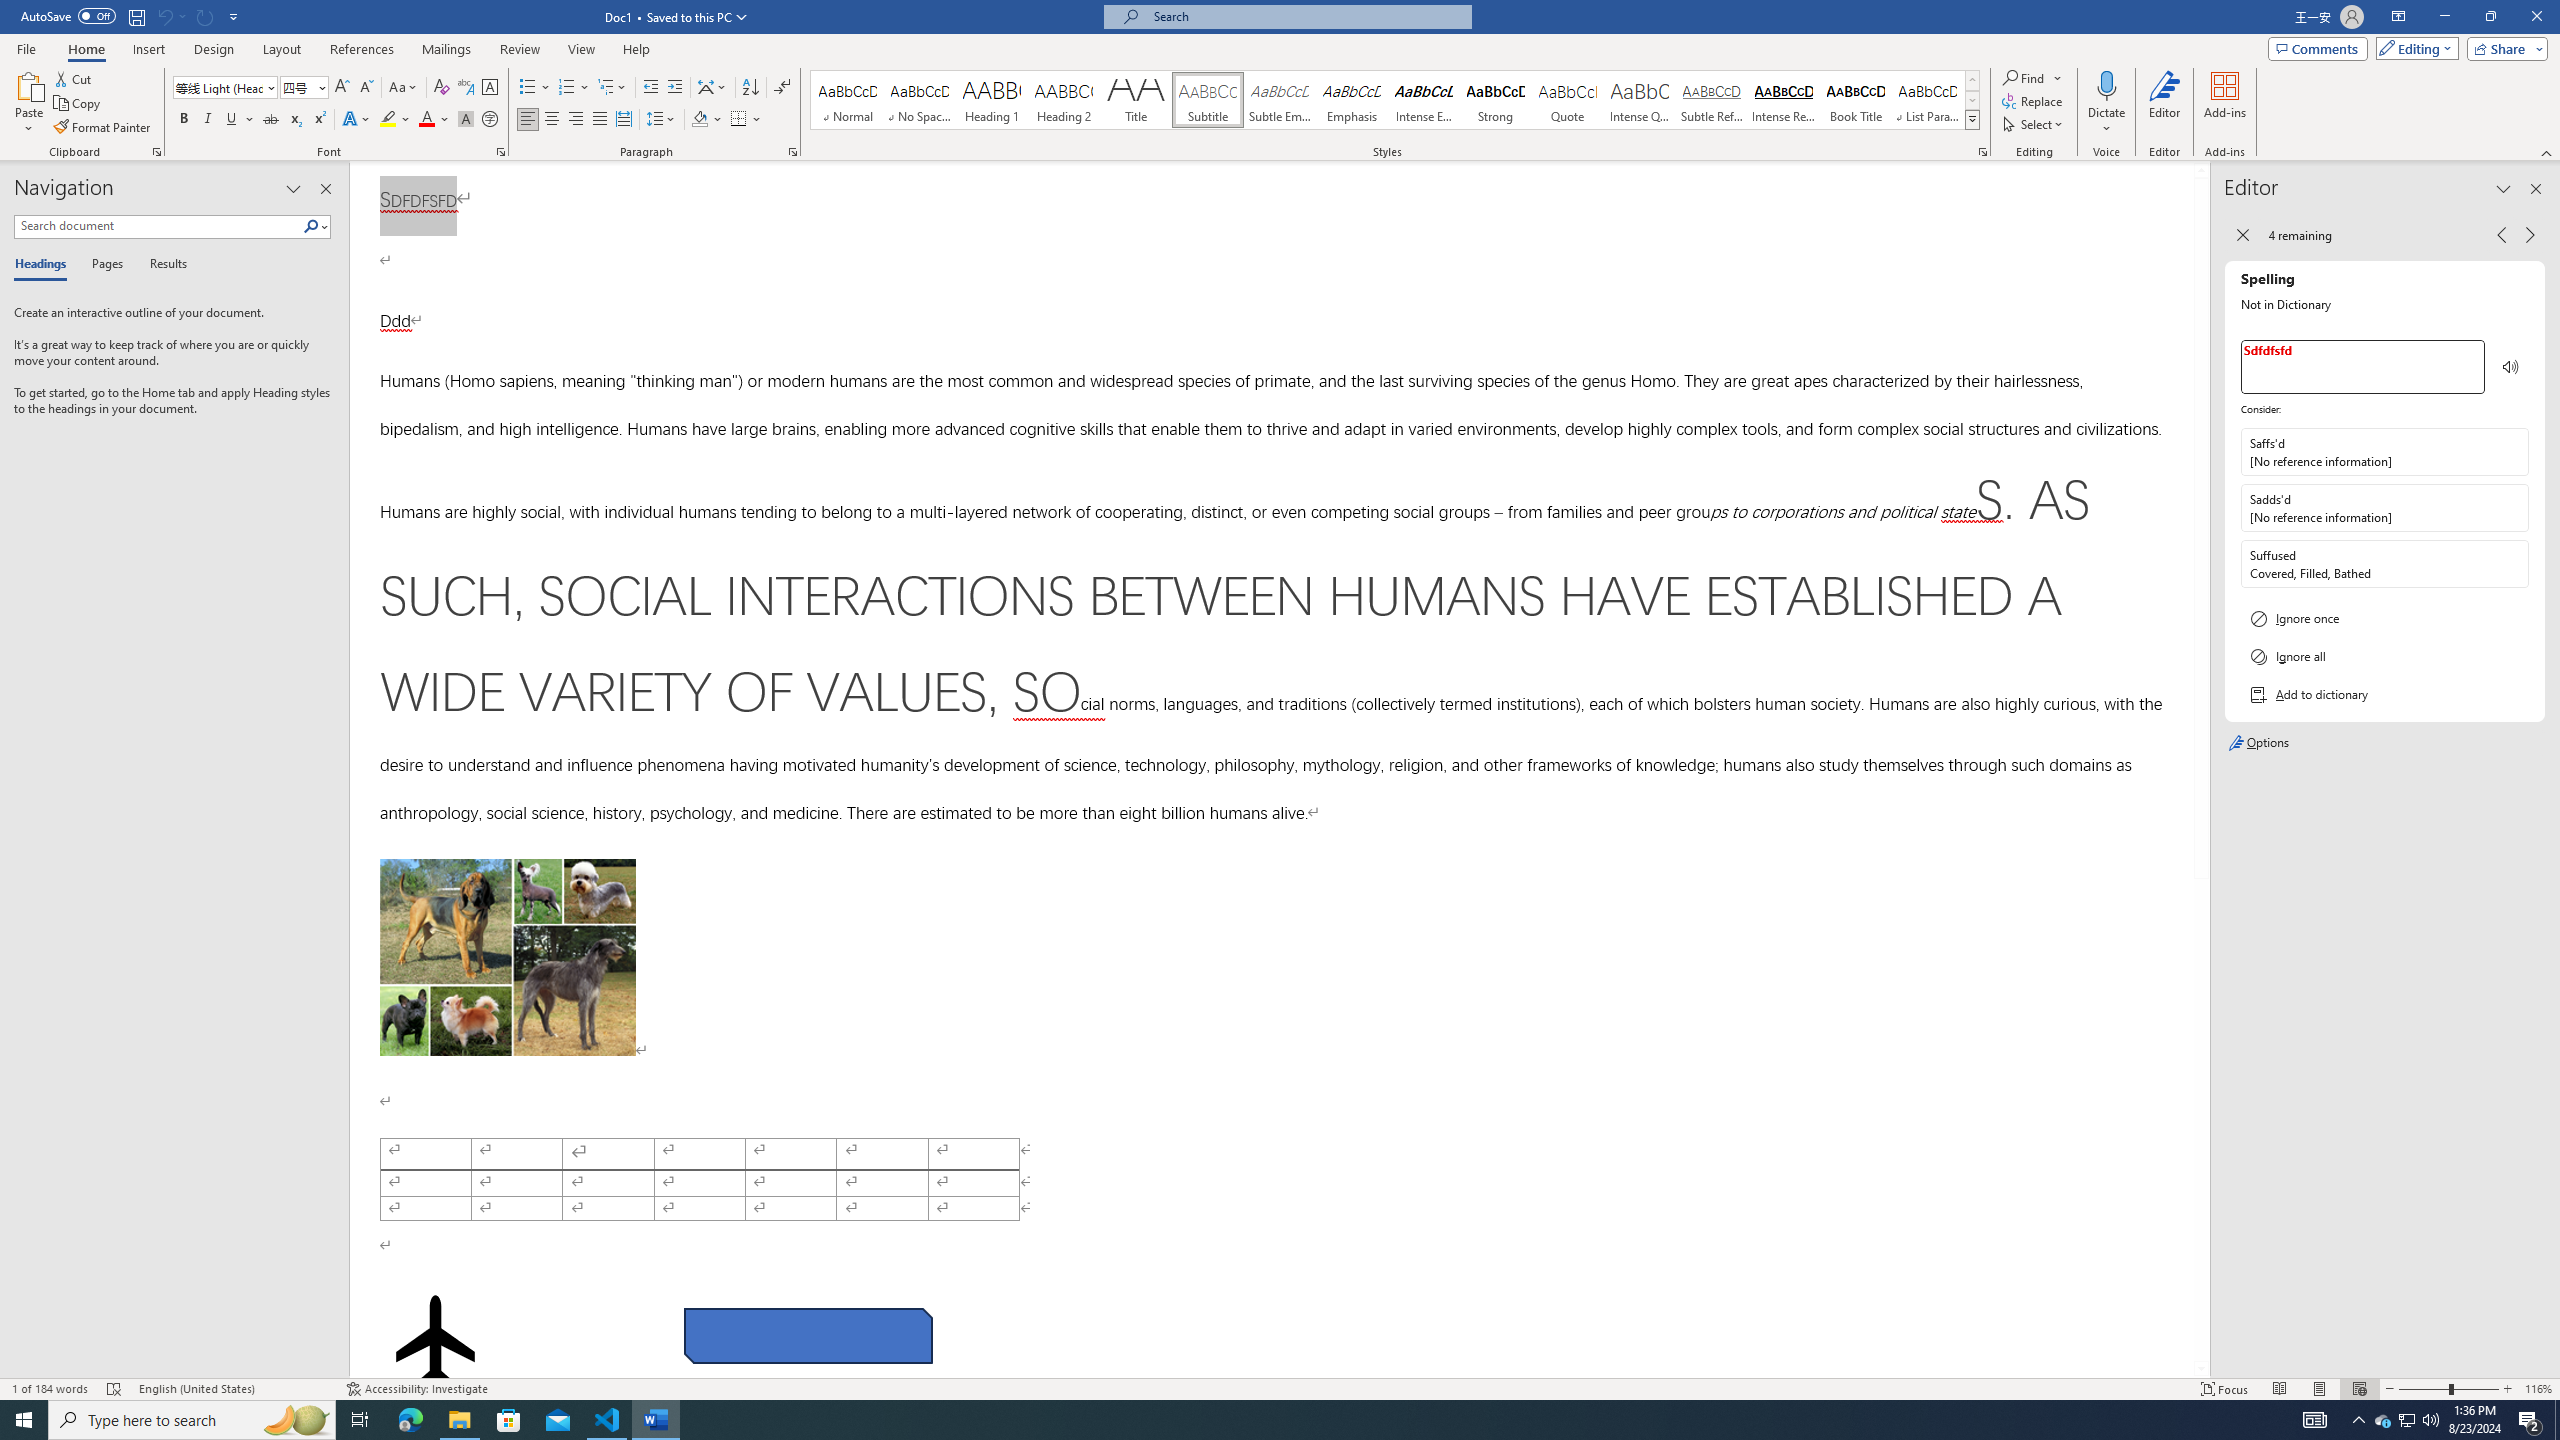  What do you see at coordinates (296, 120) in the screenshot?
I see `Subscript` at bounding box center [296, 120].